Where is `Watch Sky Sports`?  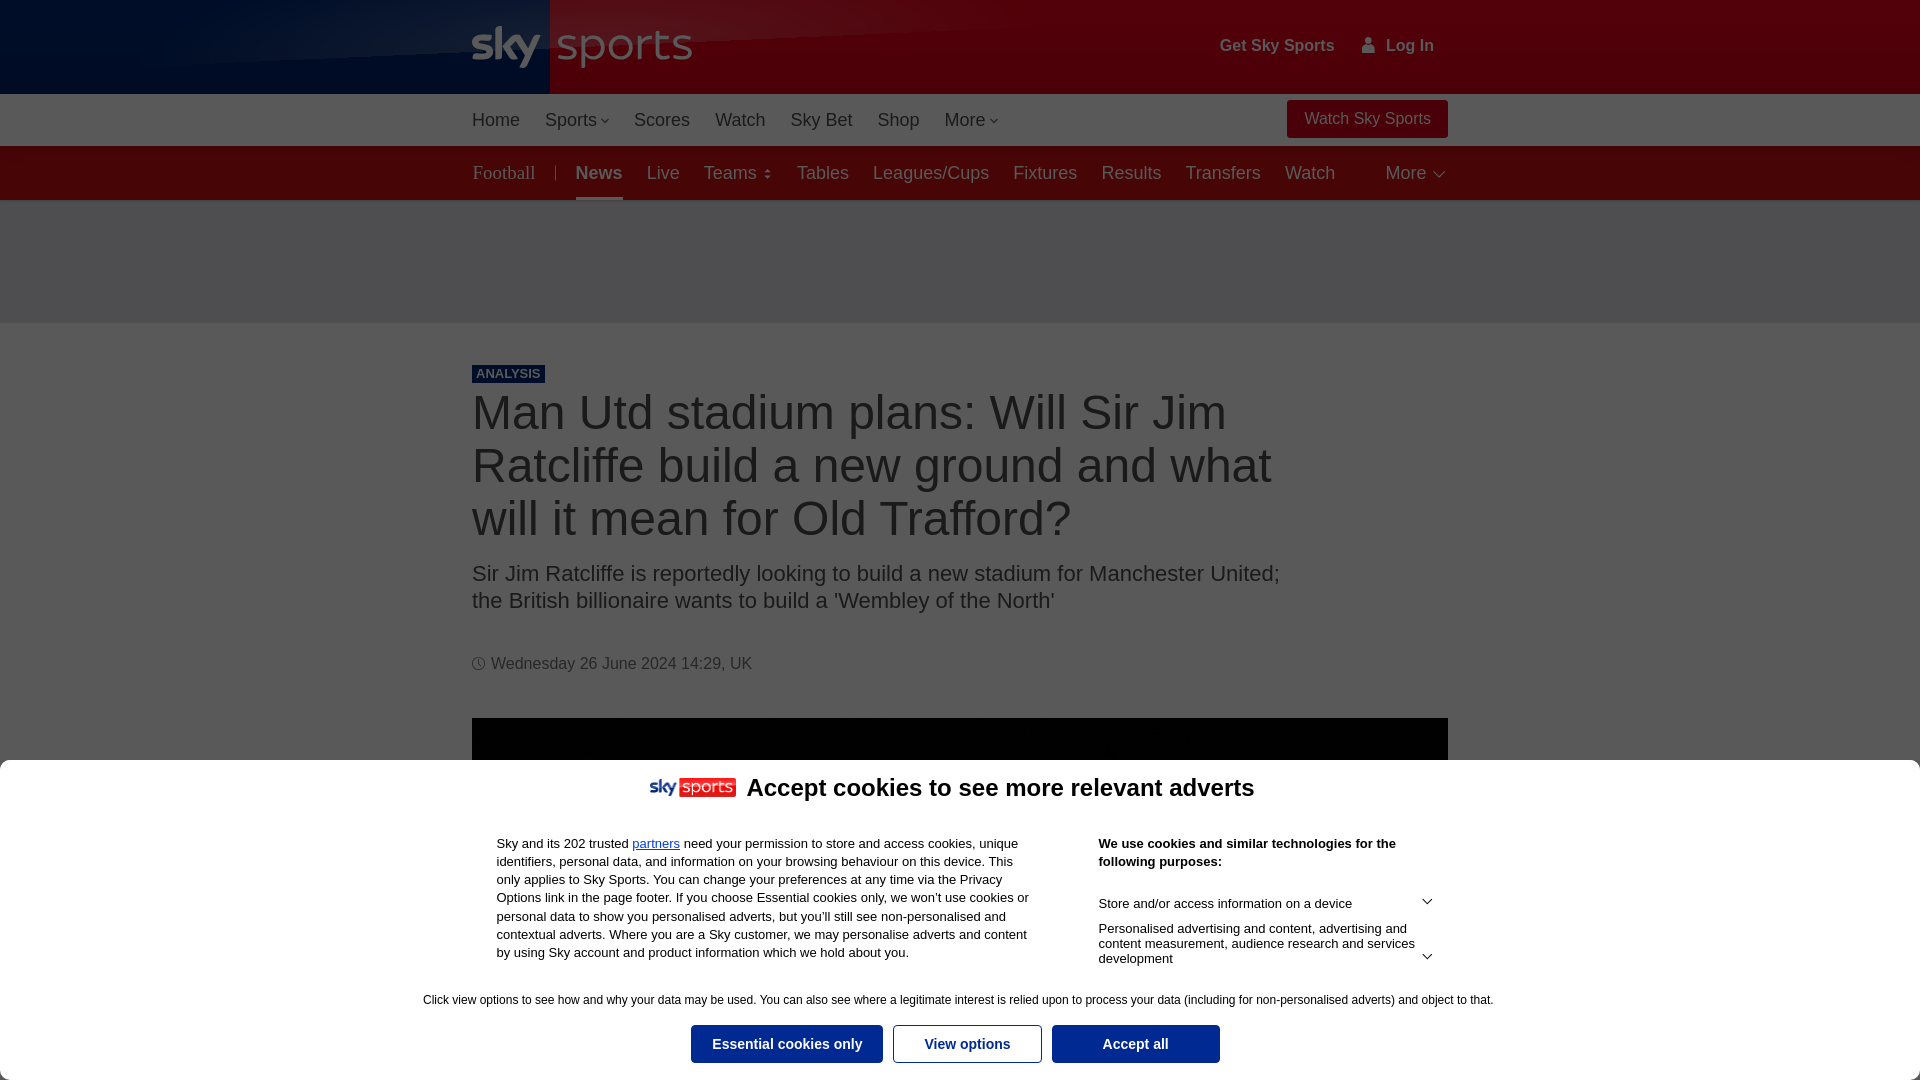
Watch Sky Sports is located at coordinates (1366, 119).